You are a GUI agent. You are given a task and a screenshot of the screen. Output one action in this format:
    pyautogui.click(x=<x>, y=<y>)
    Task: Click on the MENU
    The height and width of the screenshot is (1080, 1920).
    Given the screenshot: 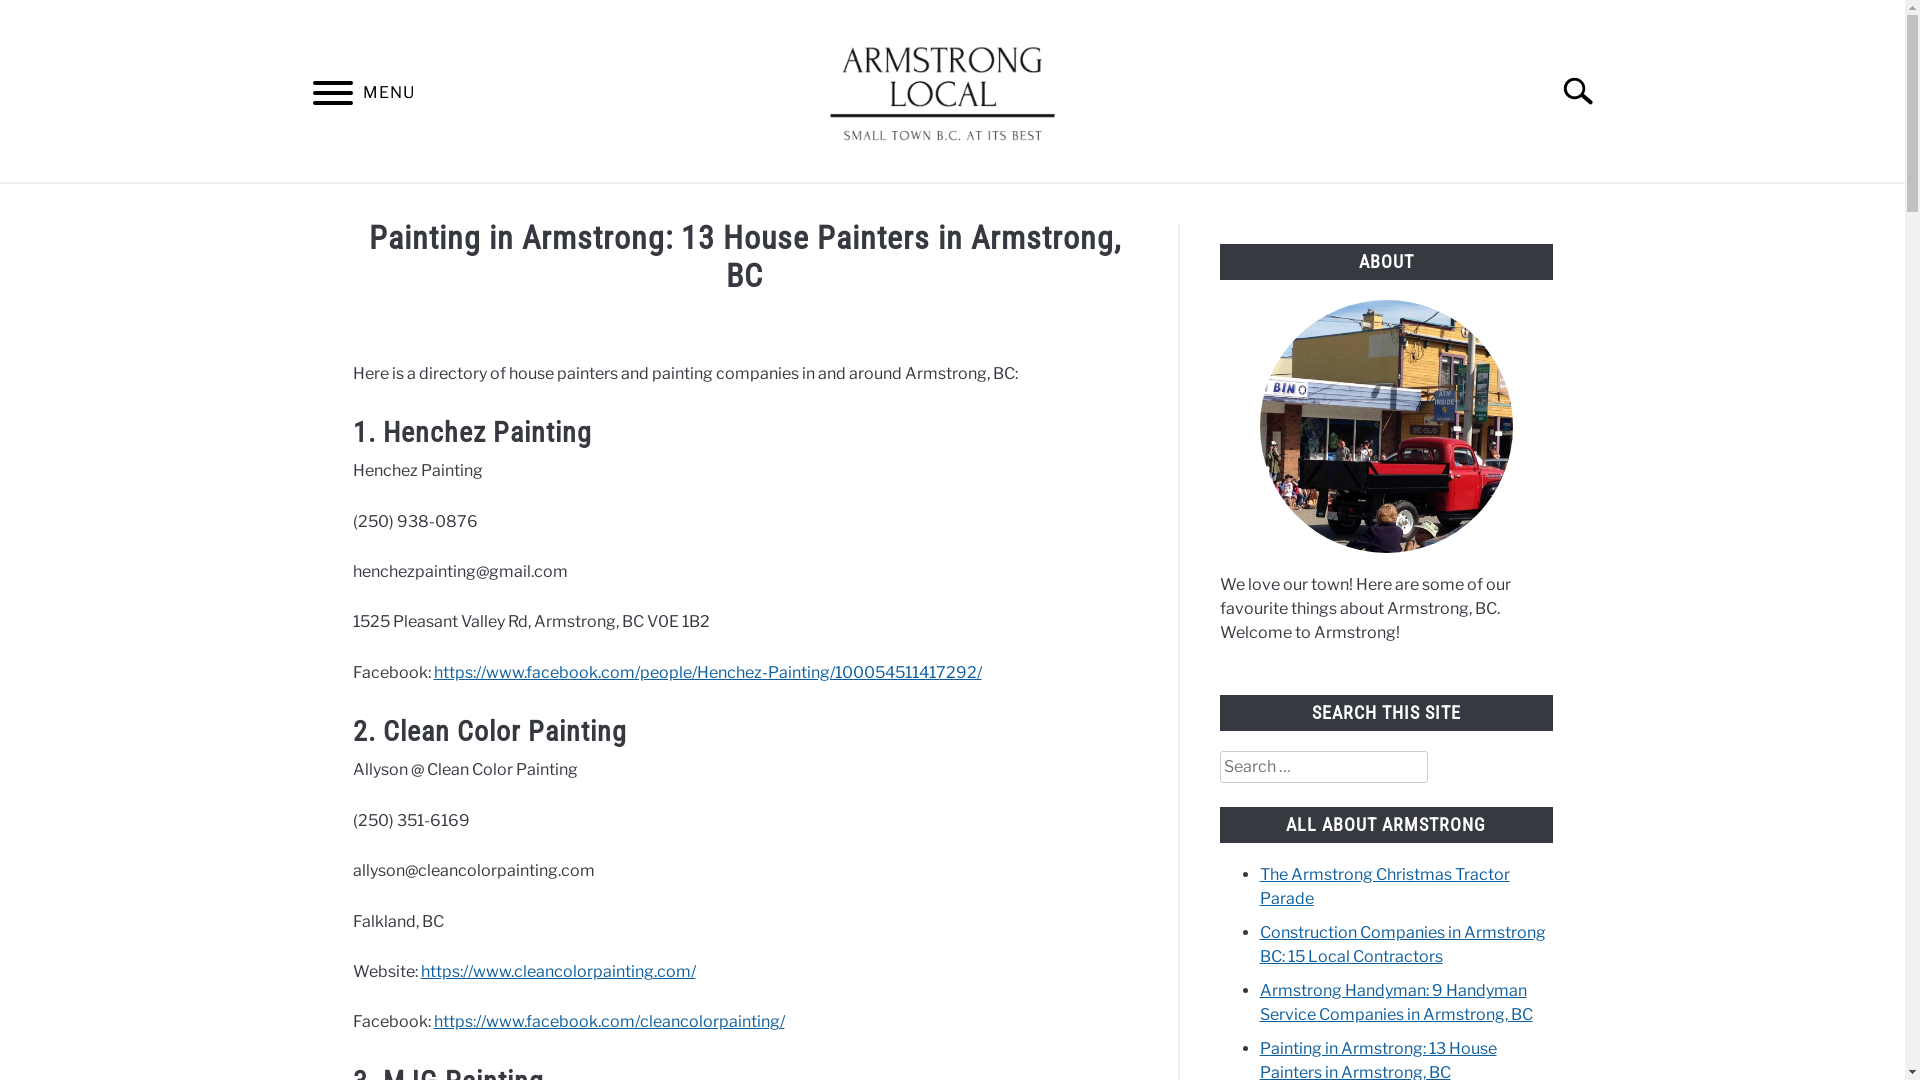 What is the action you would take?
    pyautogui.click(x=332, y=96)
    